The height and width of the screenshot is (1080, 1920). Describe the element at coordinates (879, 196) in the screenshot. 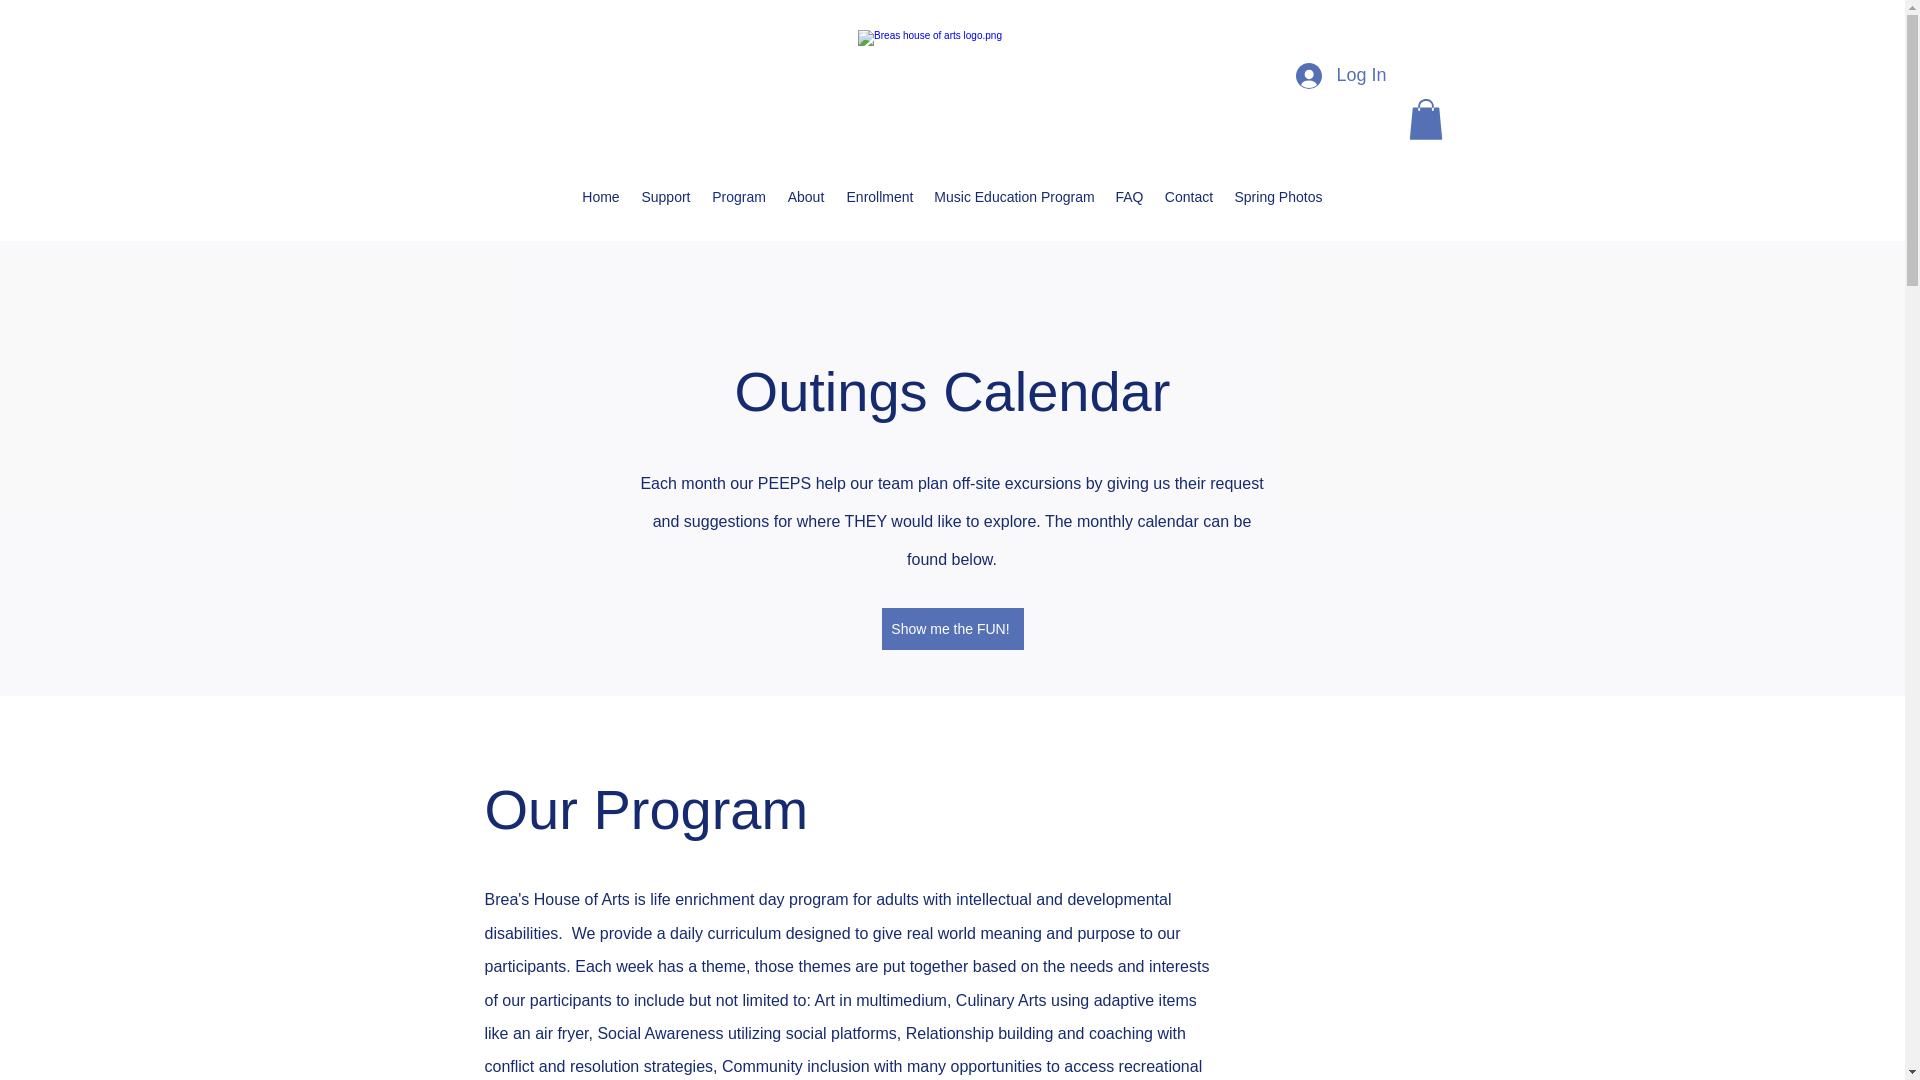

I see `Enrollment` at that location.